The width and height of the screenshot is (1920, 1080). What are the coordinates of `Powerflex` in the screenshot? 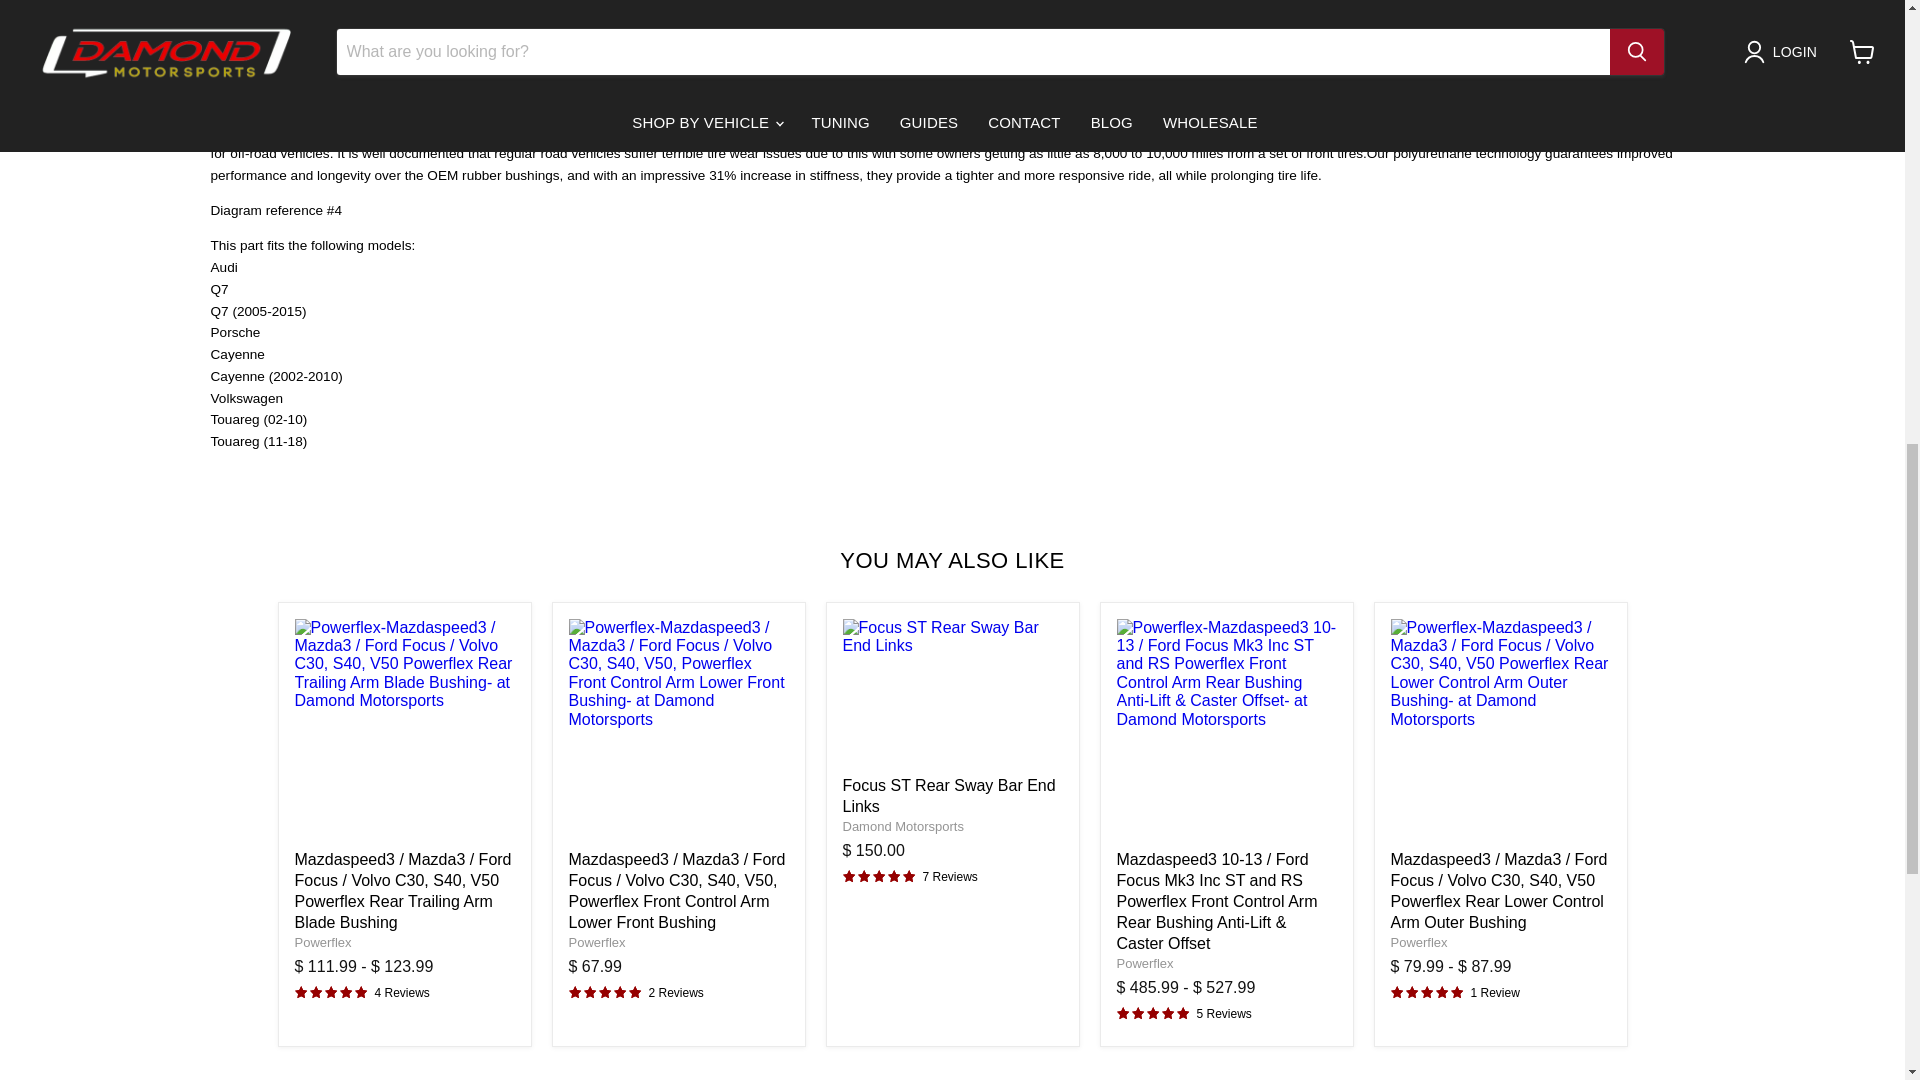 It's located at (322, 942).